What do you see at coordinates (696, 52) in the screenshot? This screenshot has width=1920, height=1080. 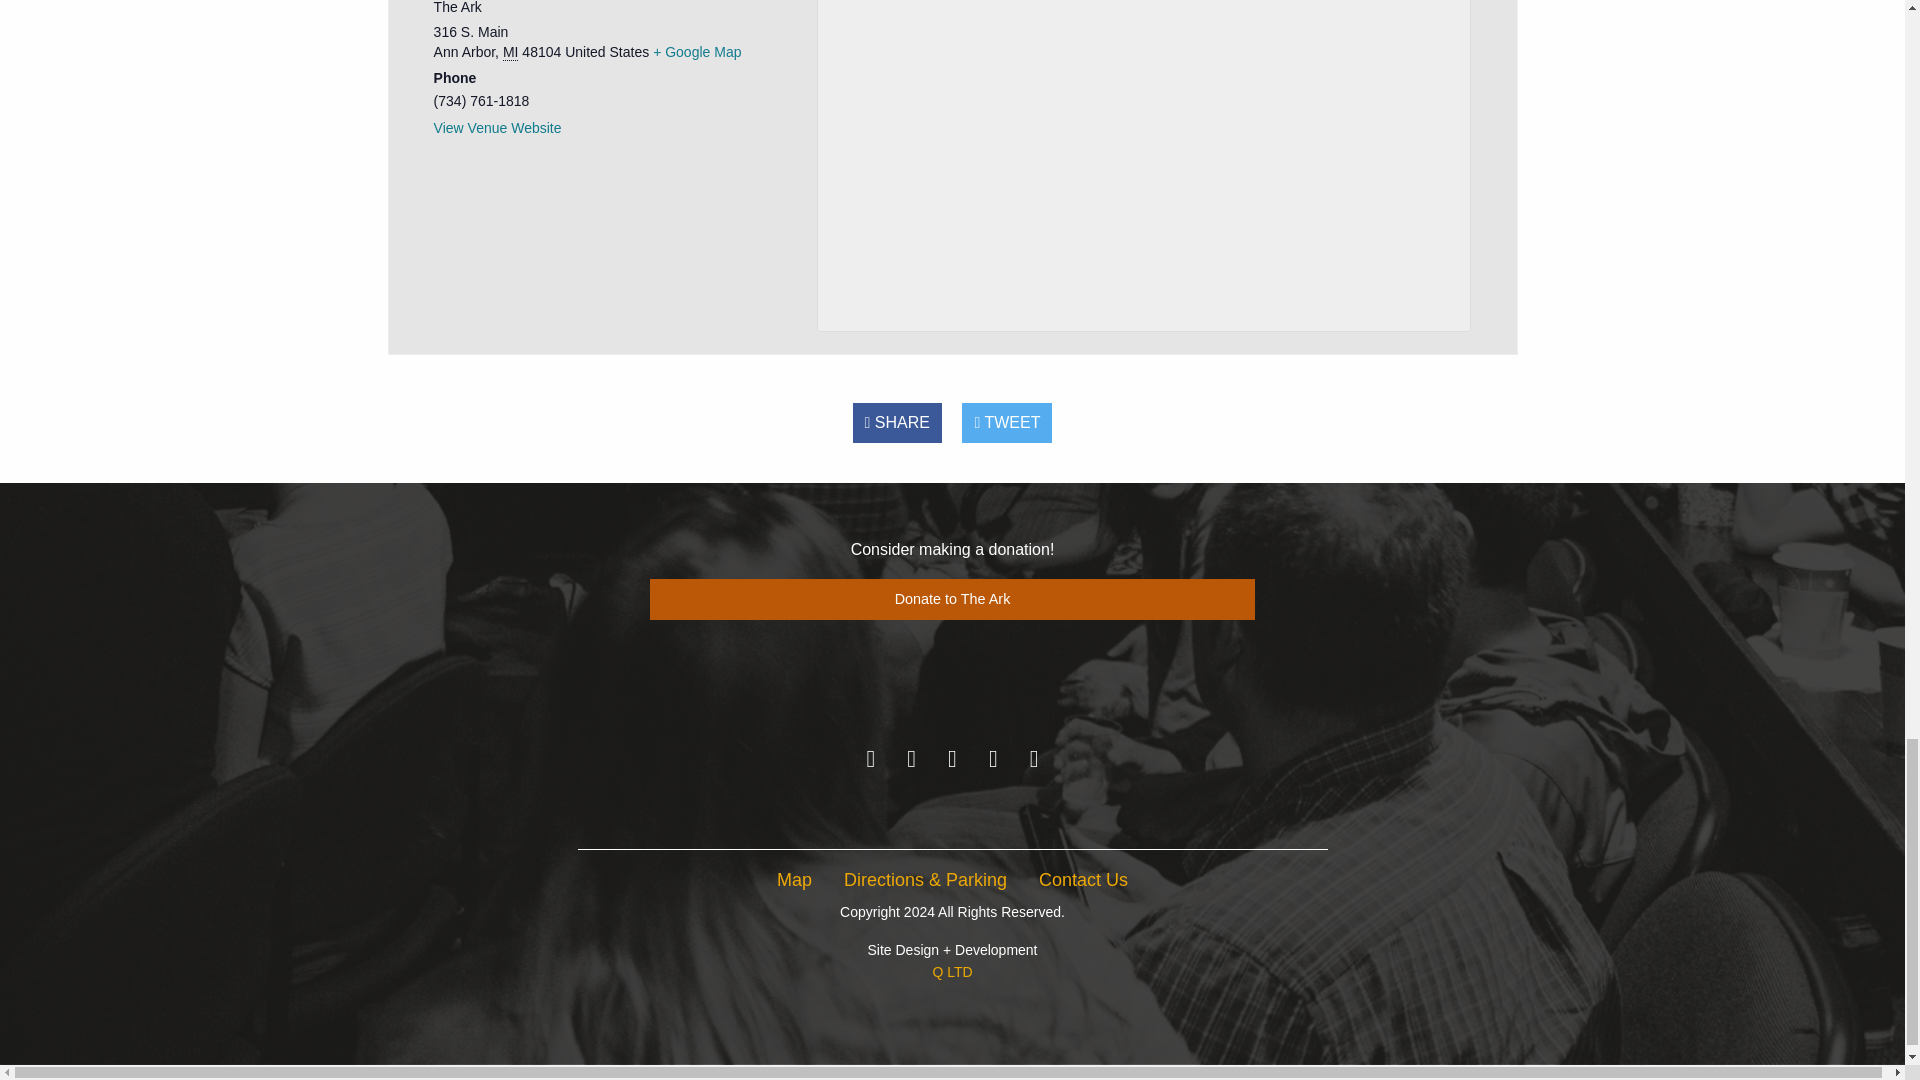 I see `Click to view a Google Map` at bounding box center [696, 52].